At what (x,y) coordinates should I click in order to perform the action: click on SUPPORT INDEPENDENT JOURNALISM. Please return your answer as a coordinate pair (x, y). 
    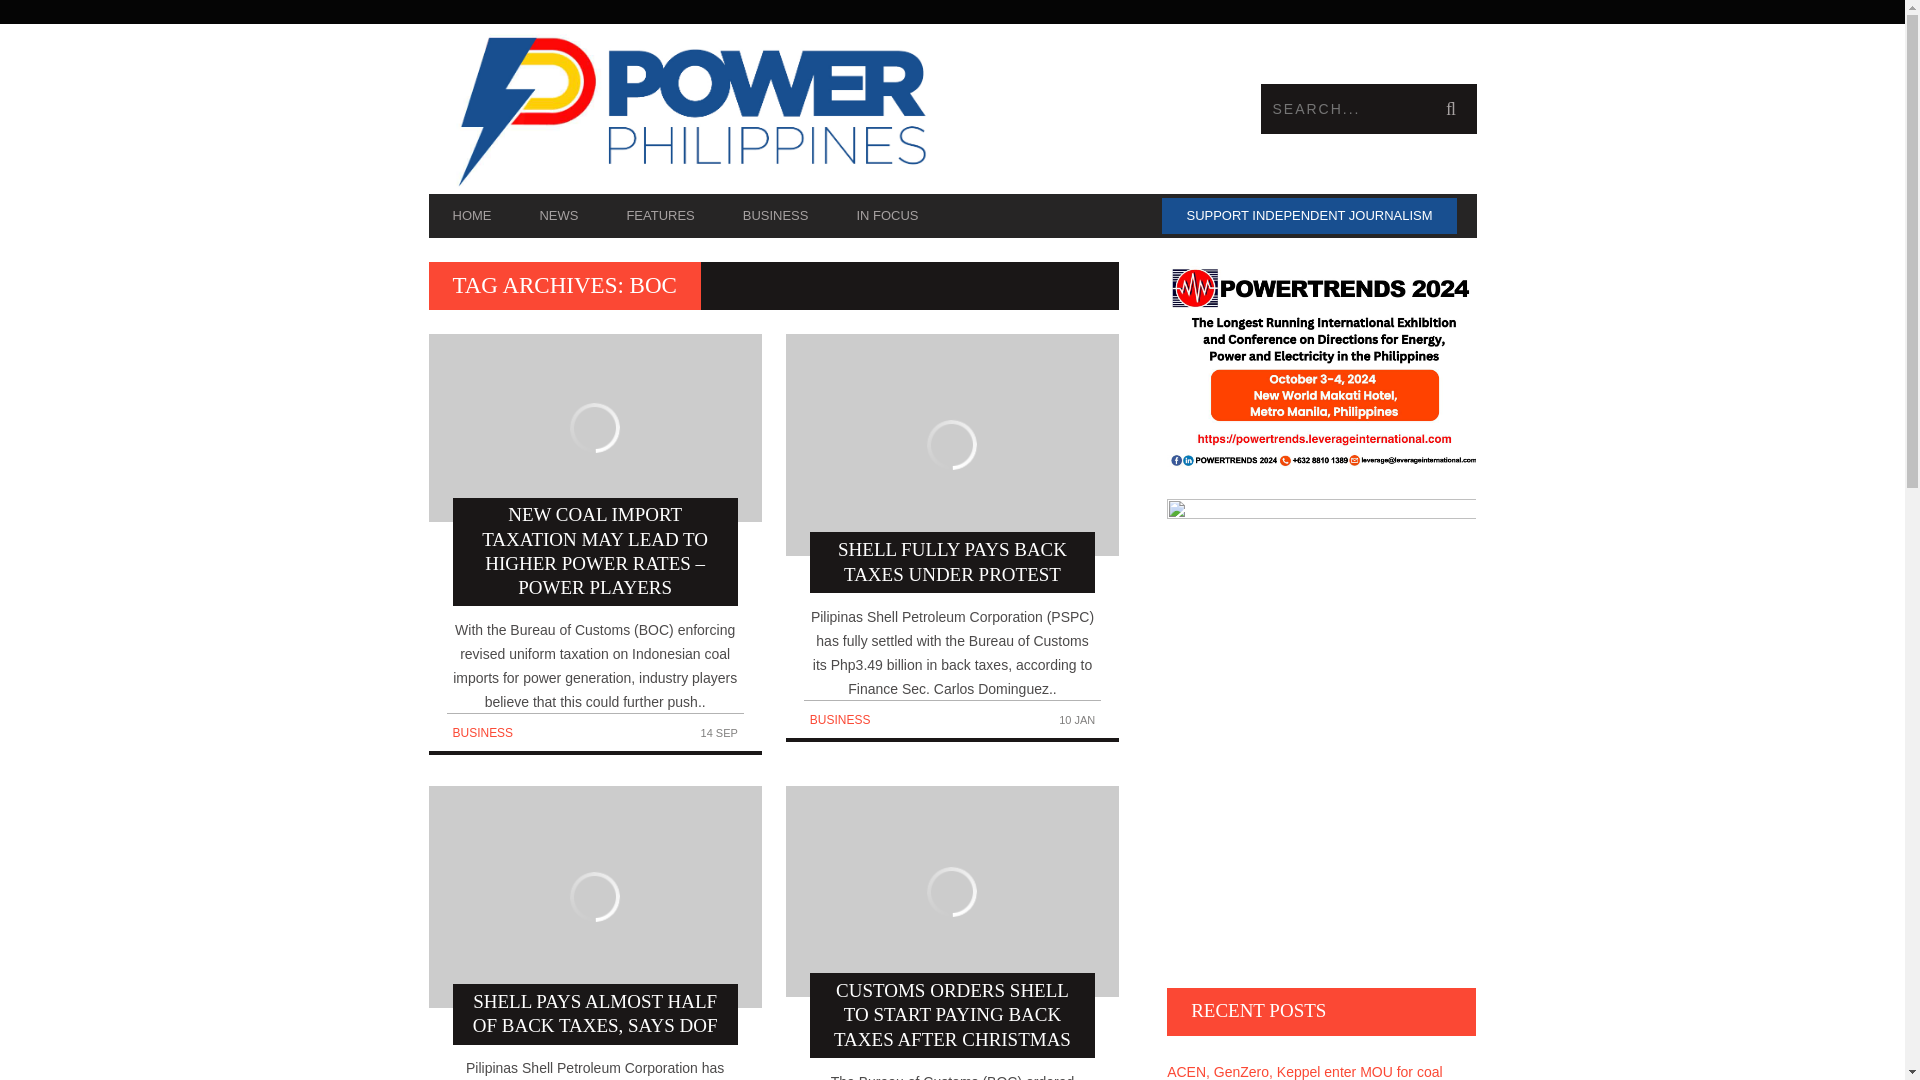
    Looking at the image, I should click on (1308, 216).